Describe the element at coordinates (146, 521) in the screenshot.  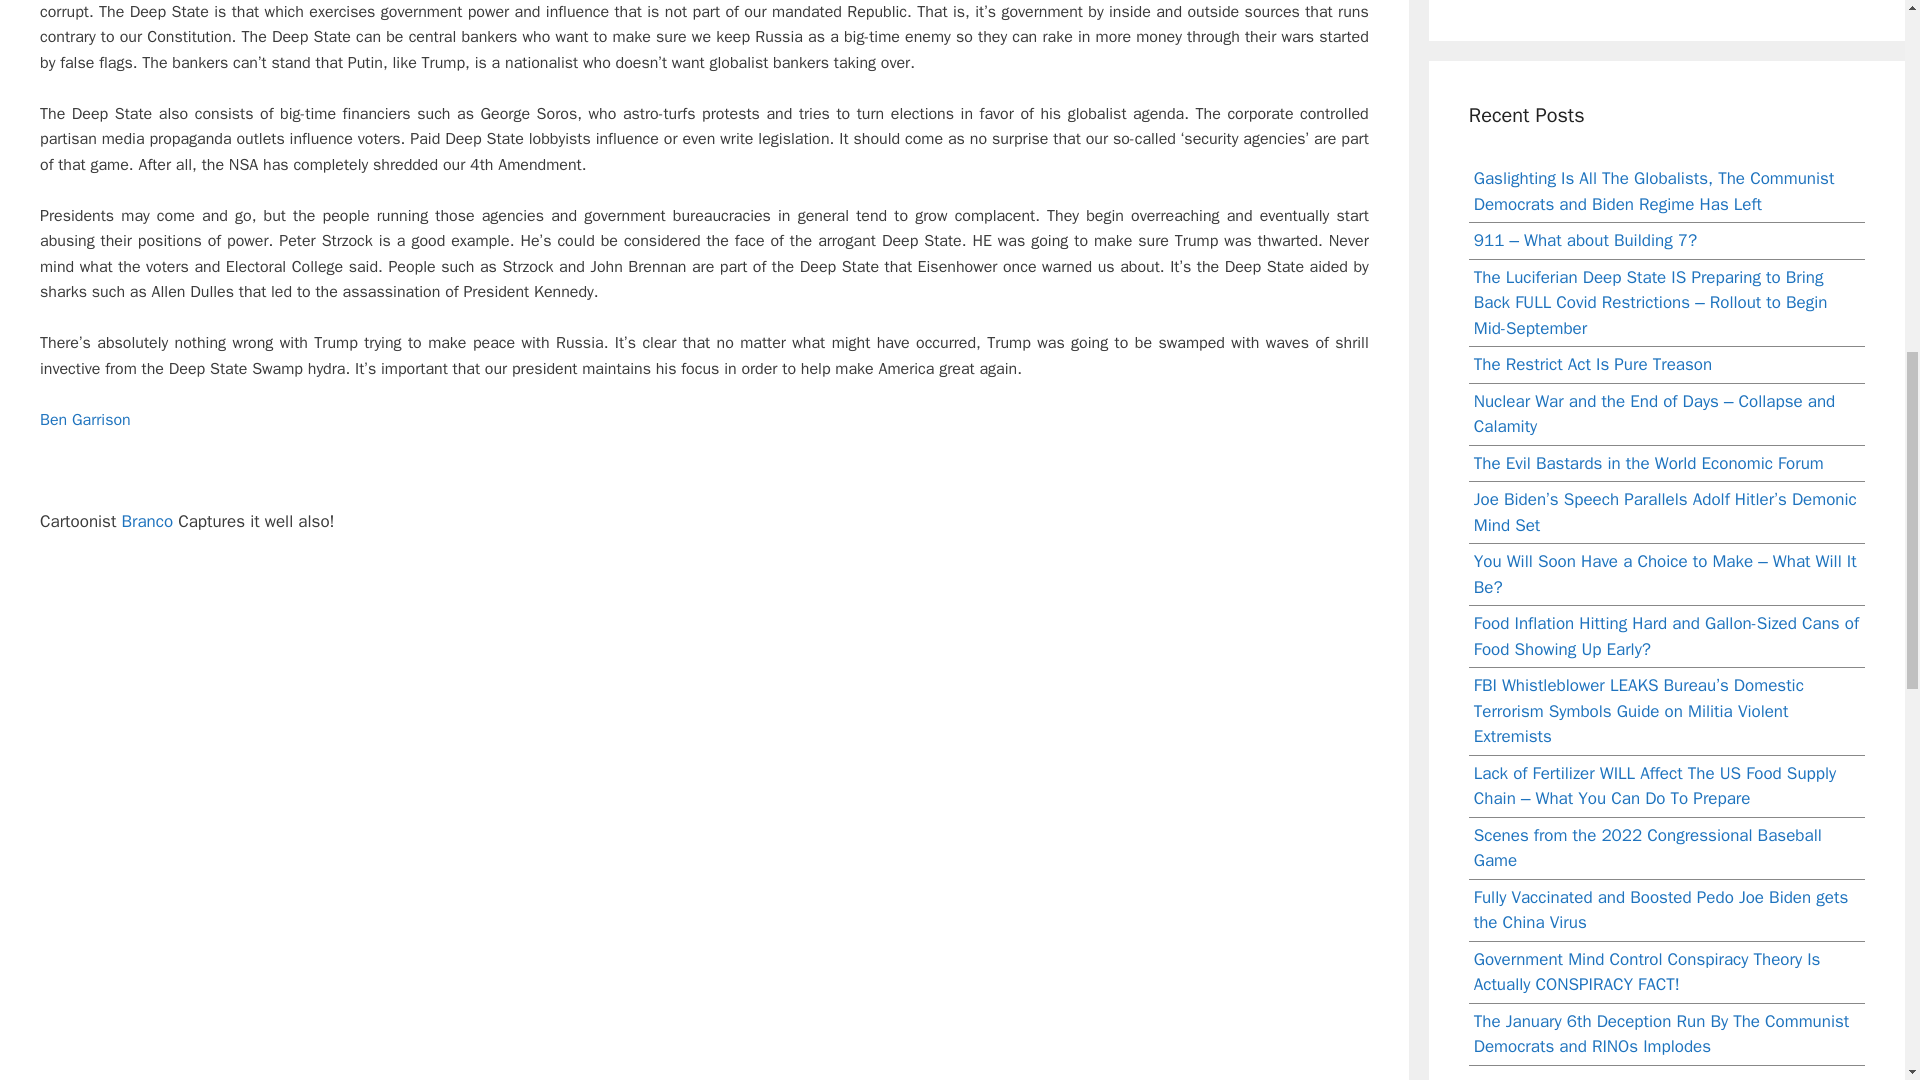
I see `Branco` at that location.